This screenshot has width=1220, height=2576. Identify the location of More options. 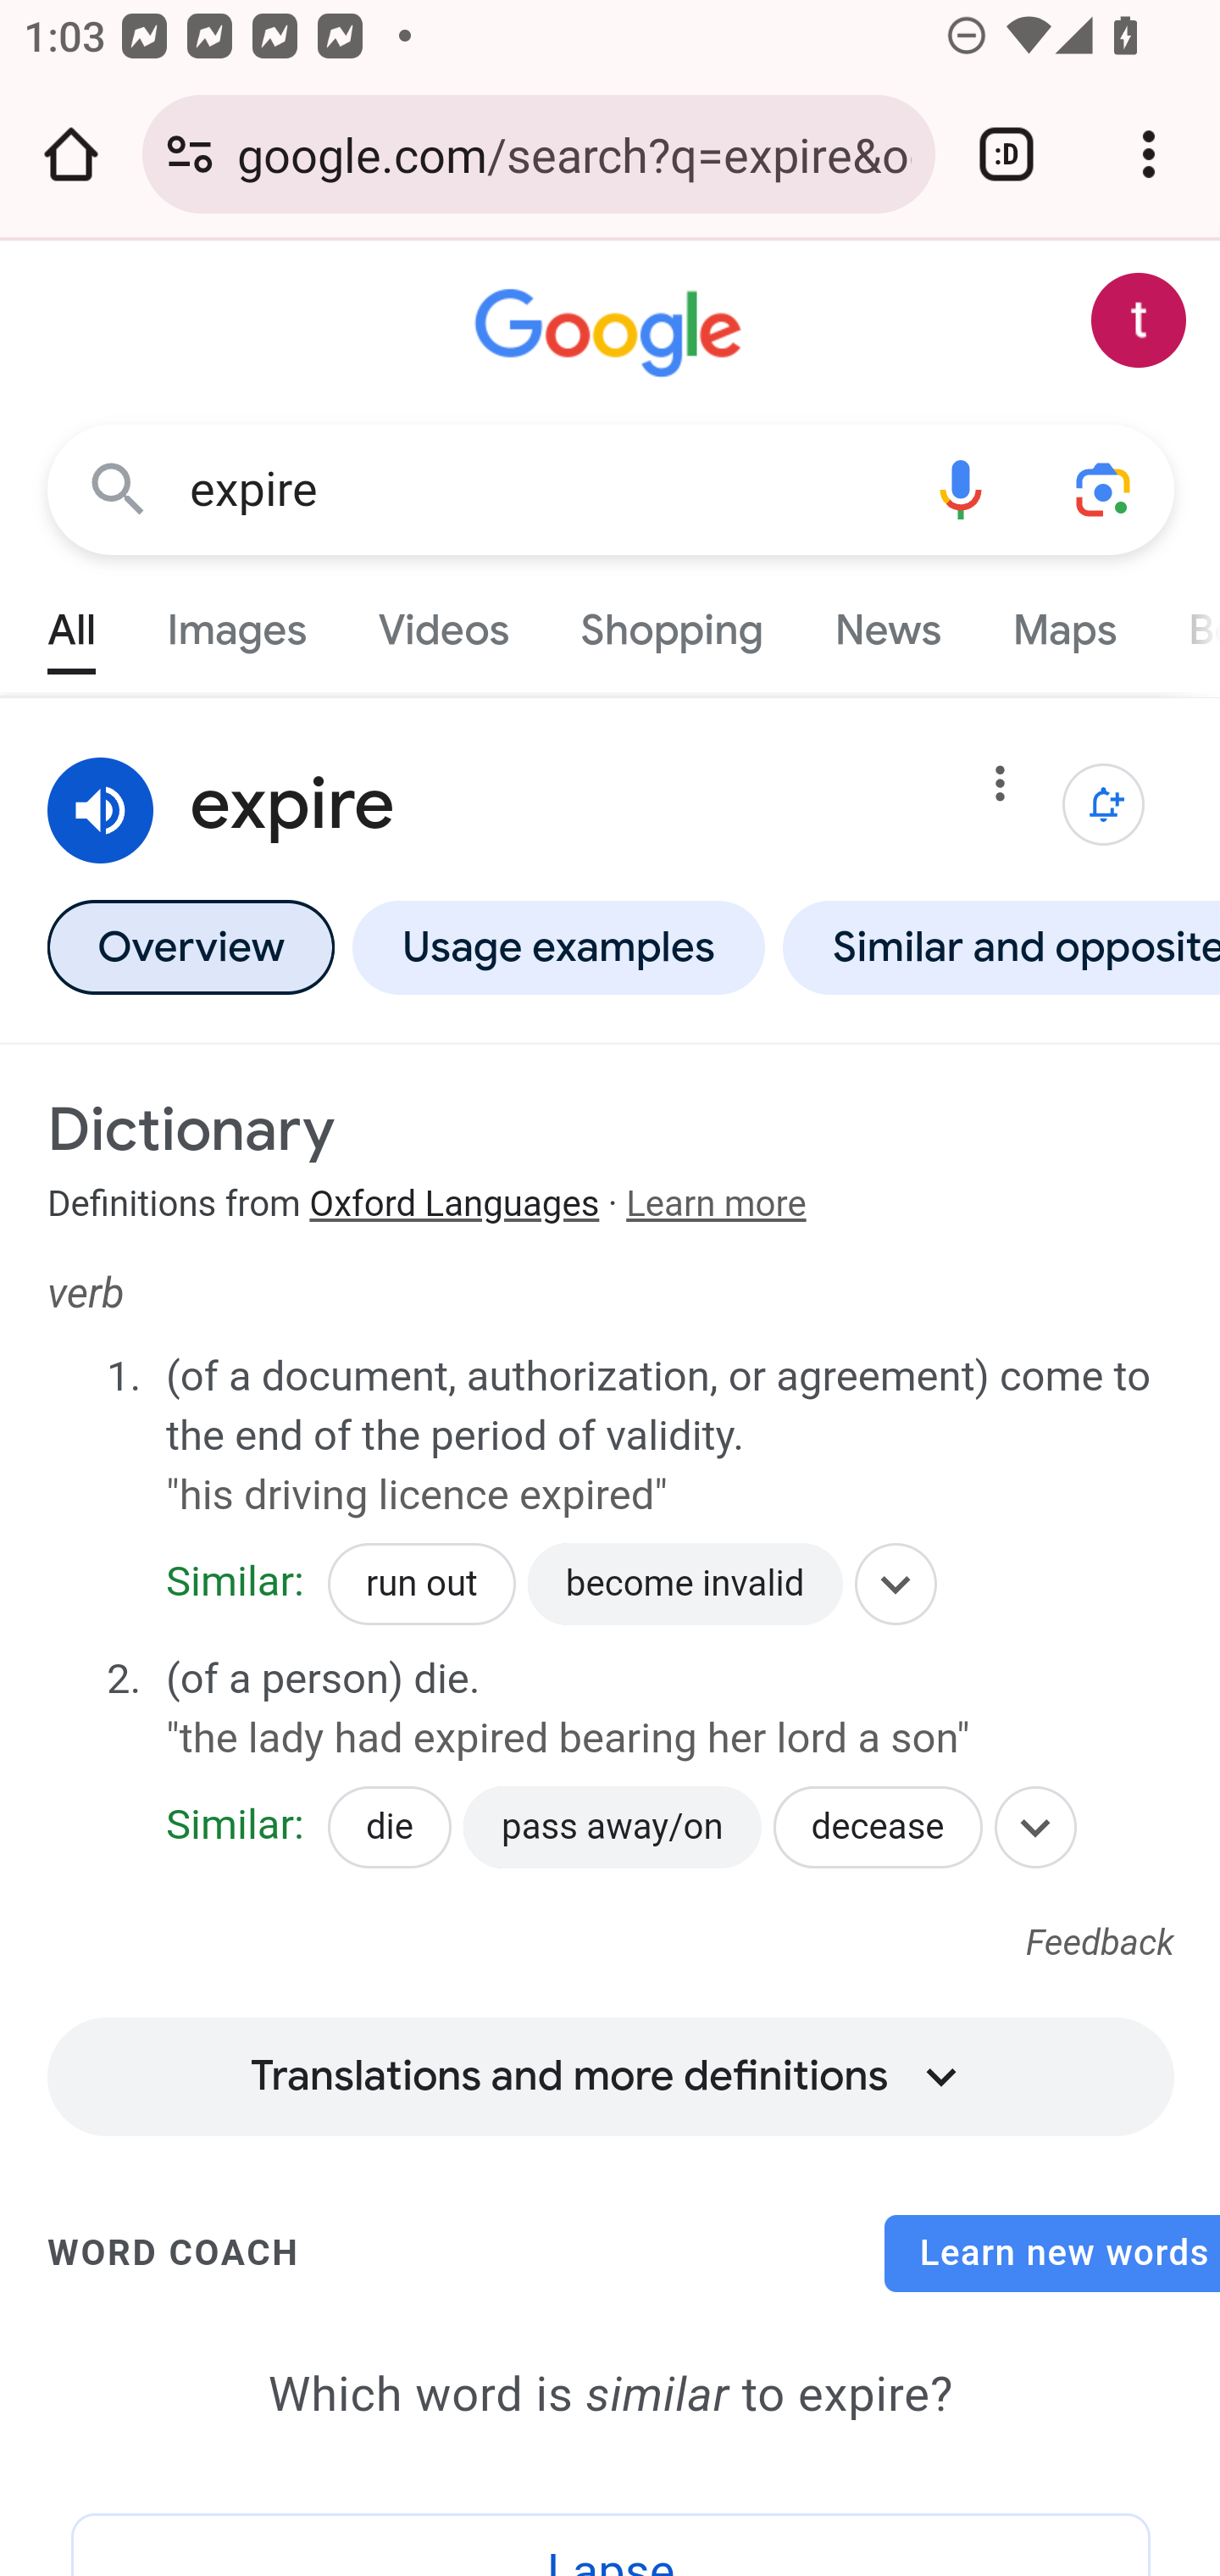
(1001, 791).